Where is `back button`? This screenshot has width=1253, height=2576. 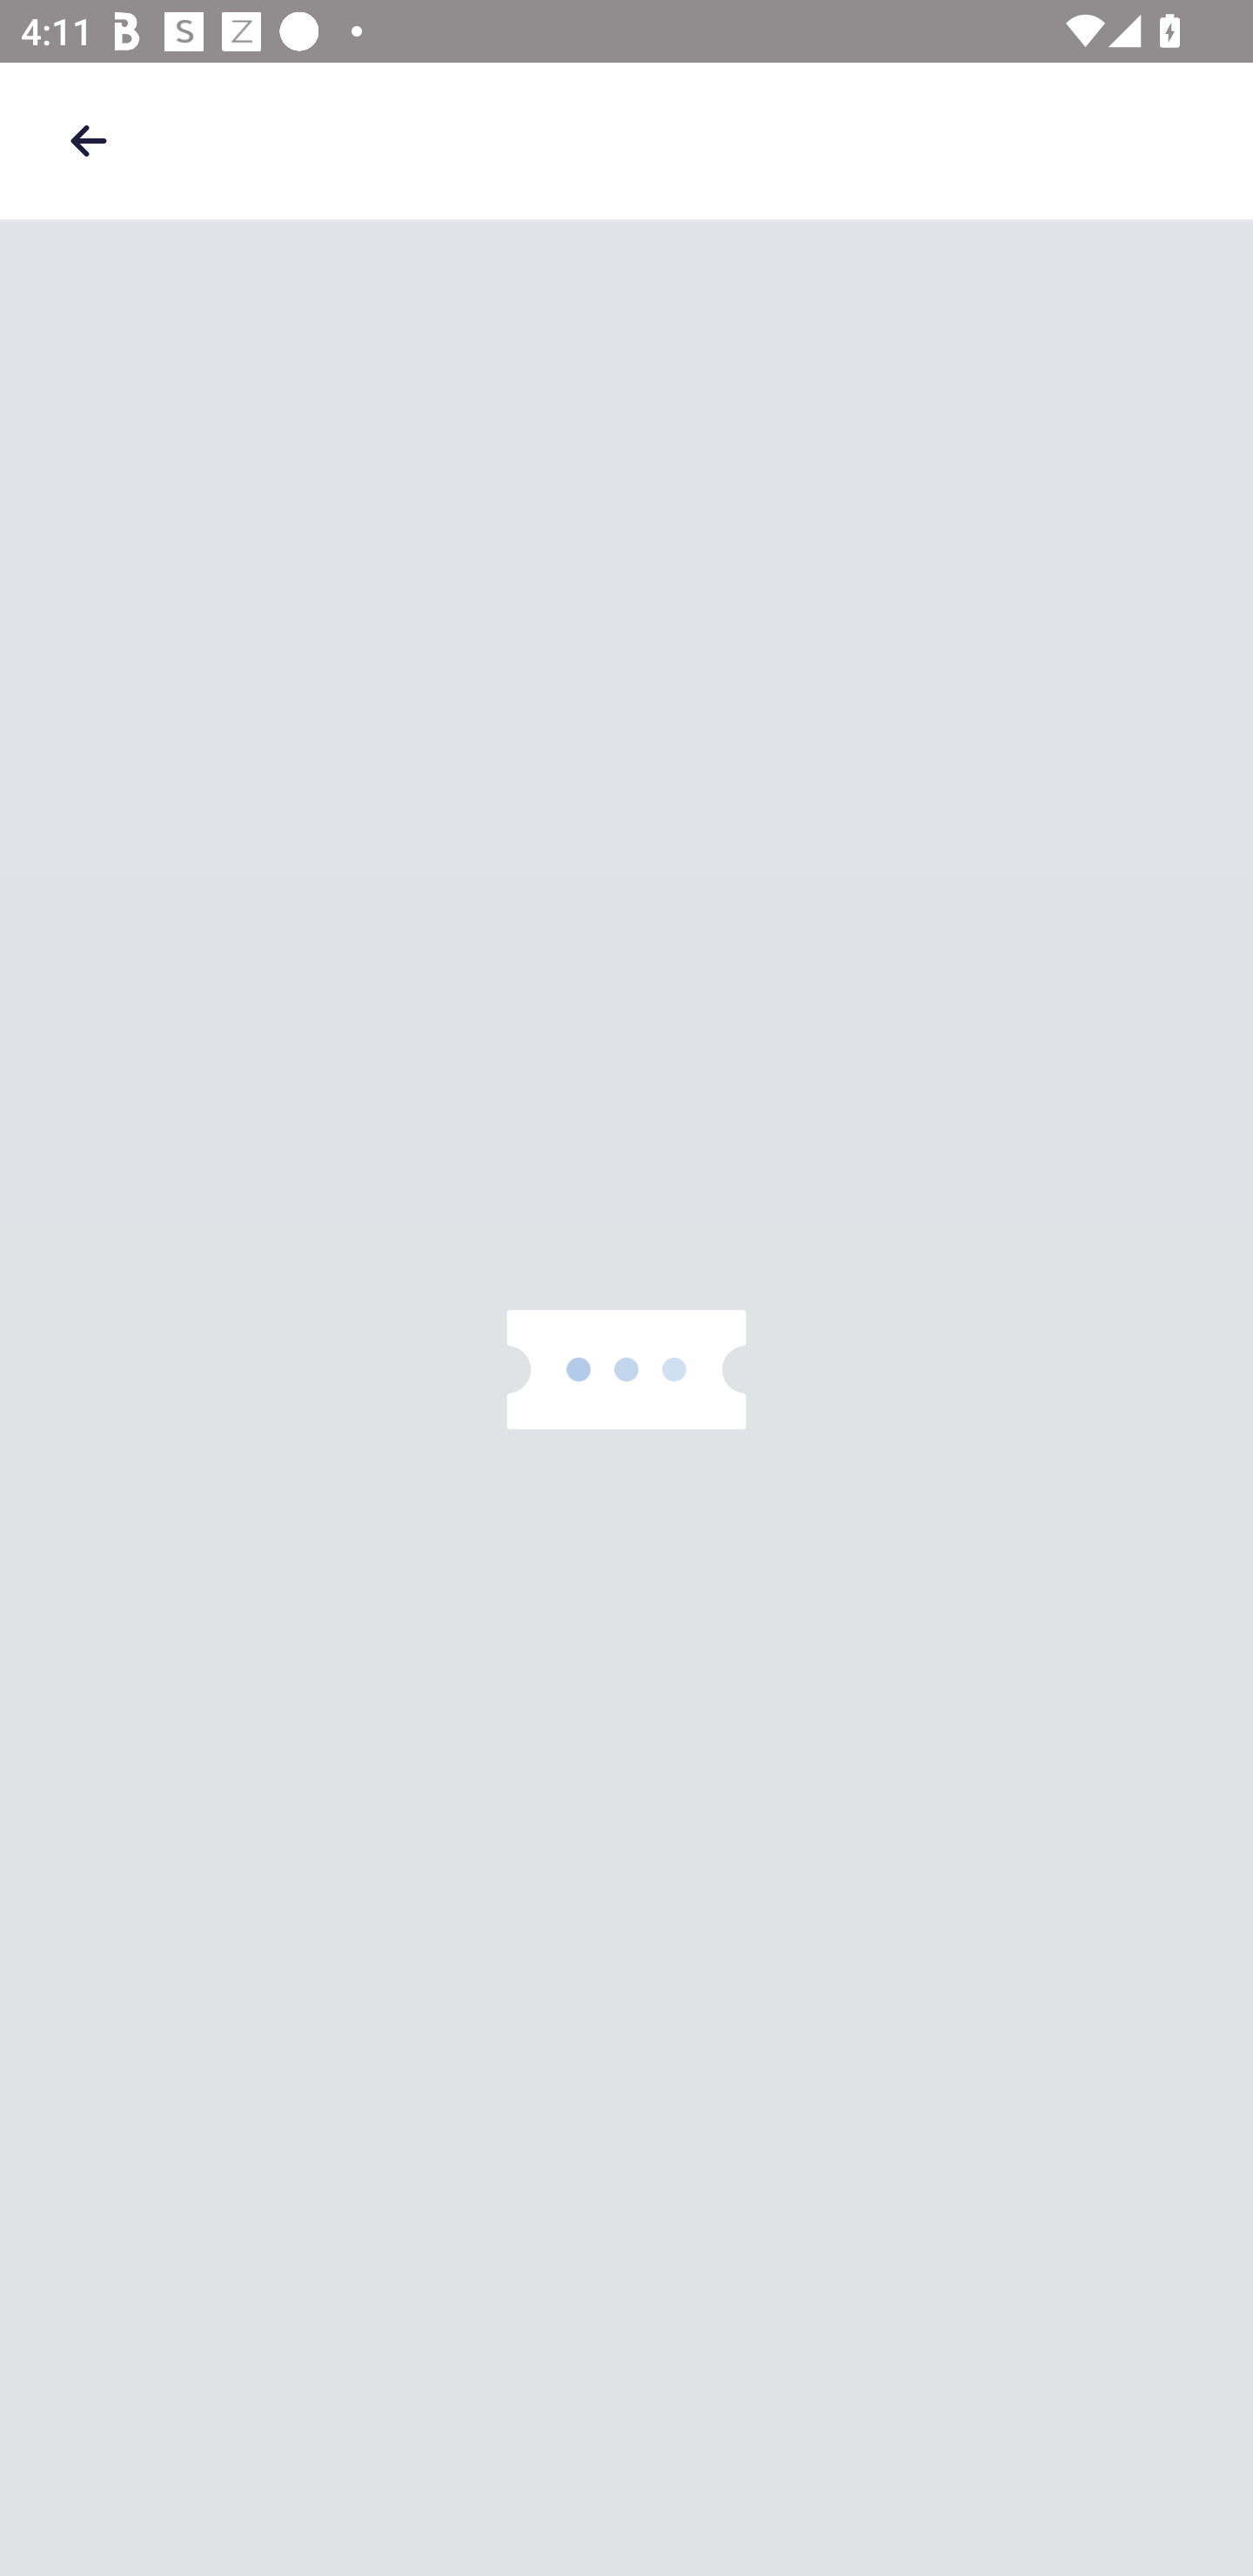
back button is located at coordinates (88, 140).